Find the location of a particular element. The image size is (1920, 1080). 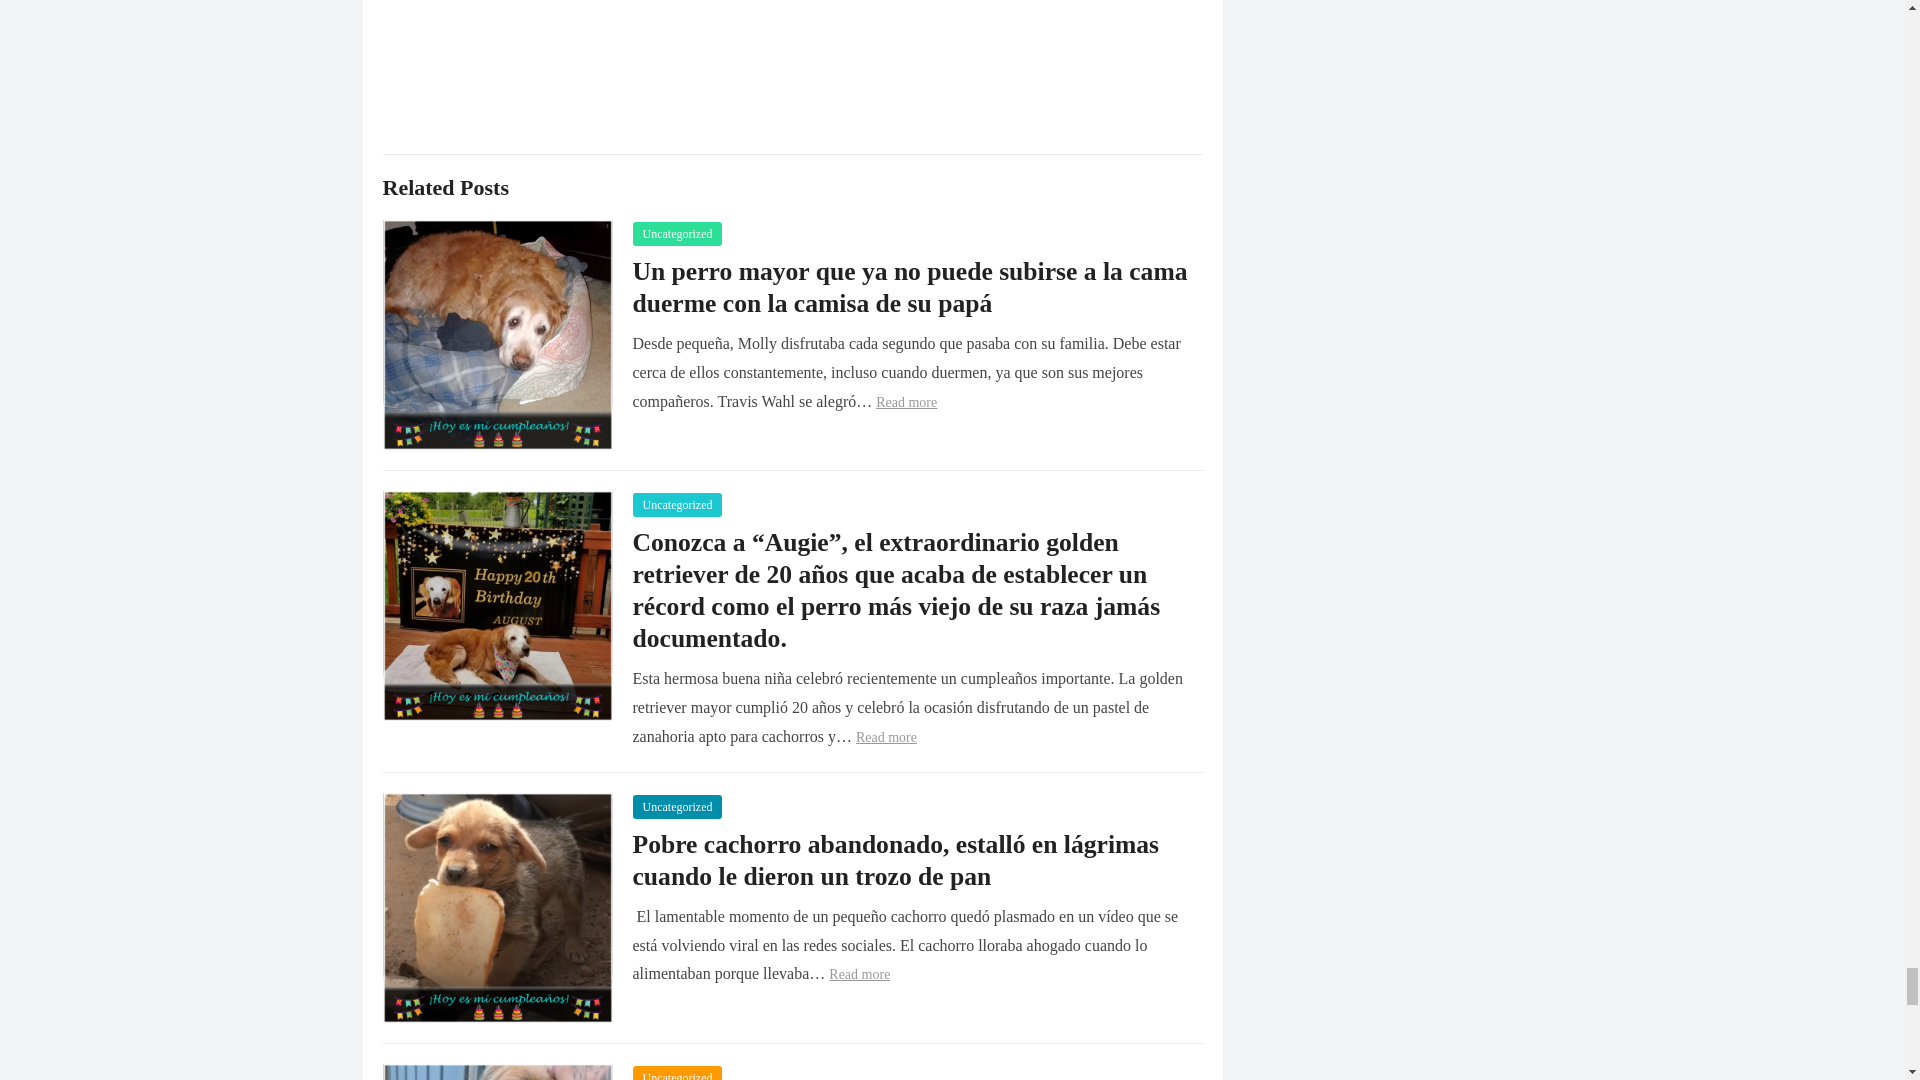

Read more is located at coordinates (886, 738).